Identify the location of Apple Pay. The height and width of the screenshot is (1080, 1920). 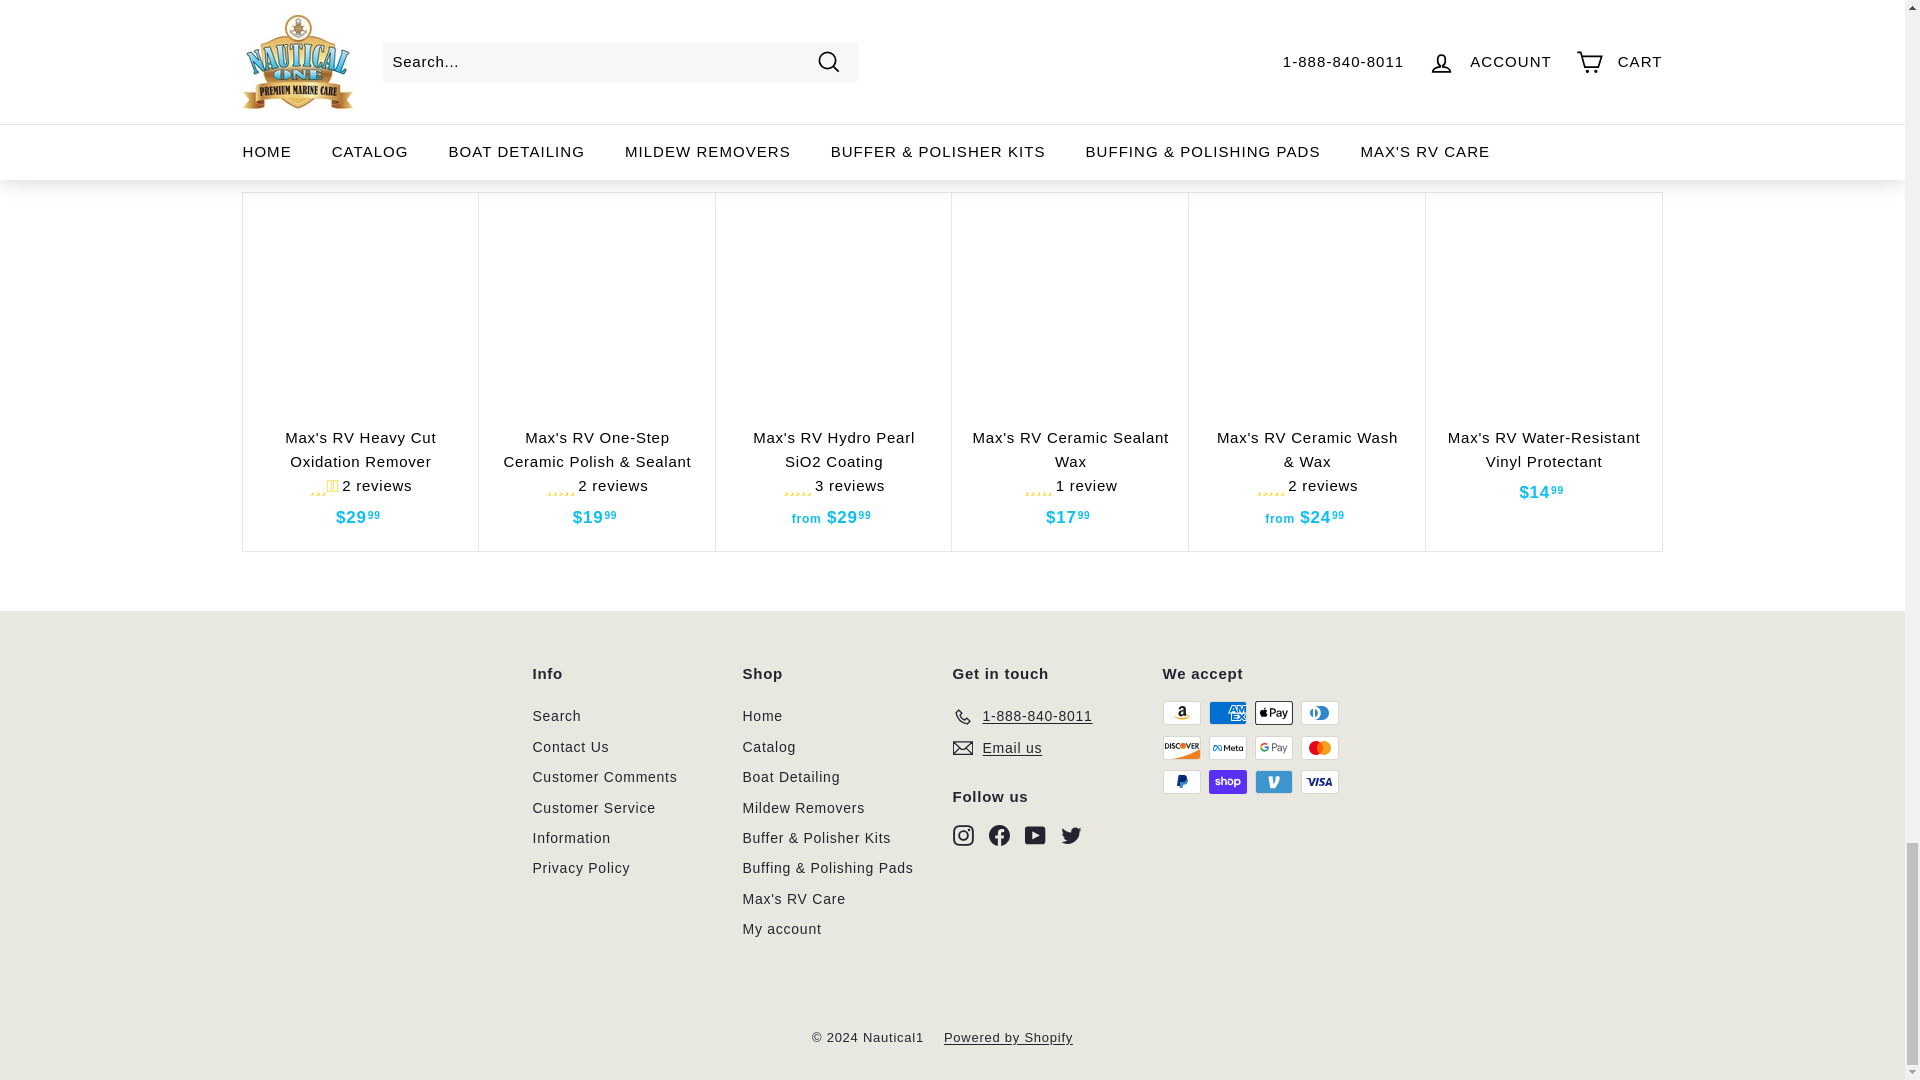
(1272, 712).